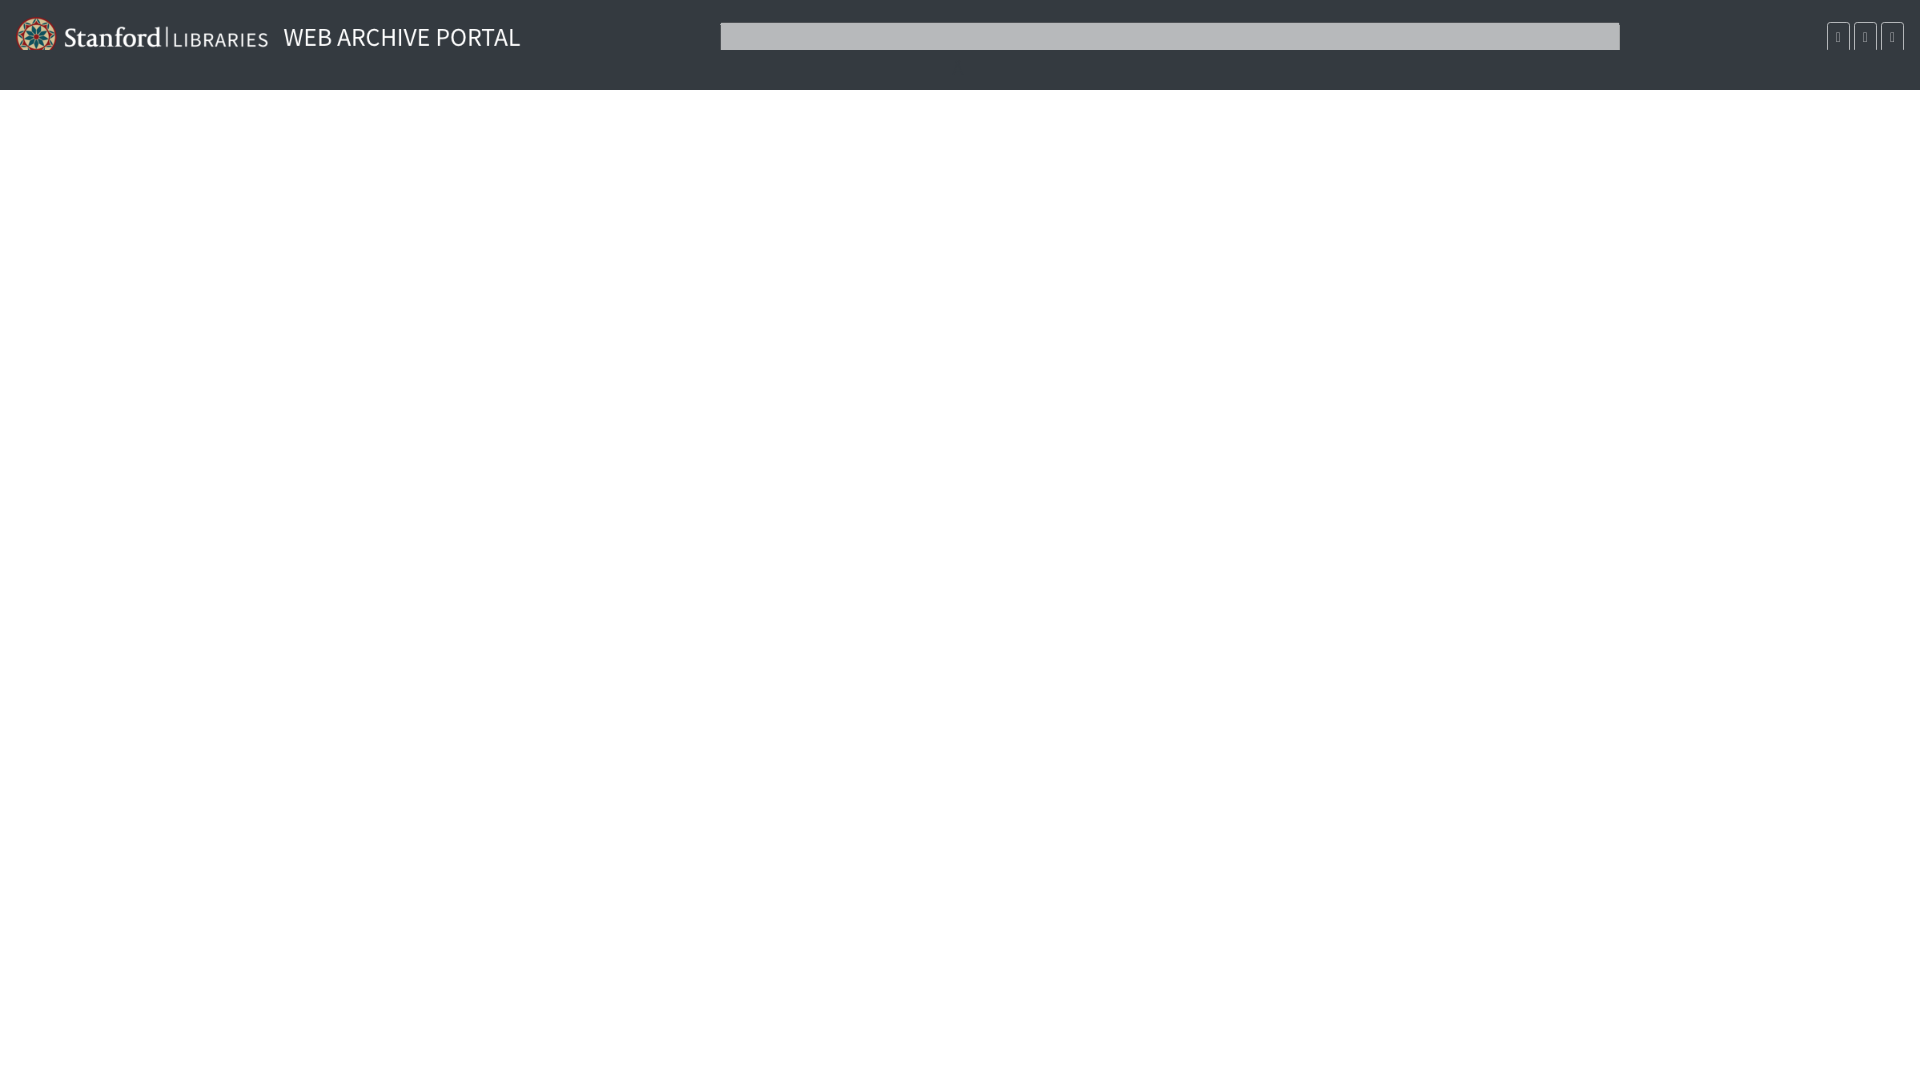 The height and width of the screenshot is (1080, 1920). What do you see at coordinates (1866, 36) in the screenshot?
I see `Show timeline` at bounding box center [1866, 36].